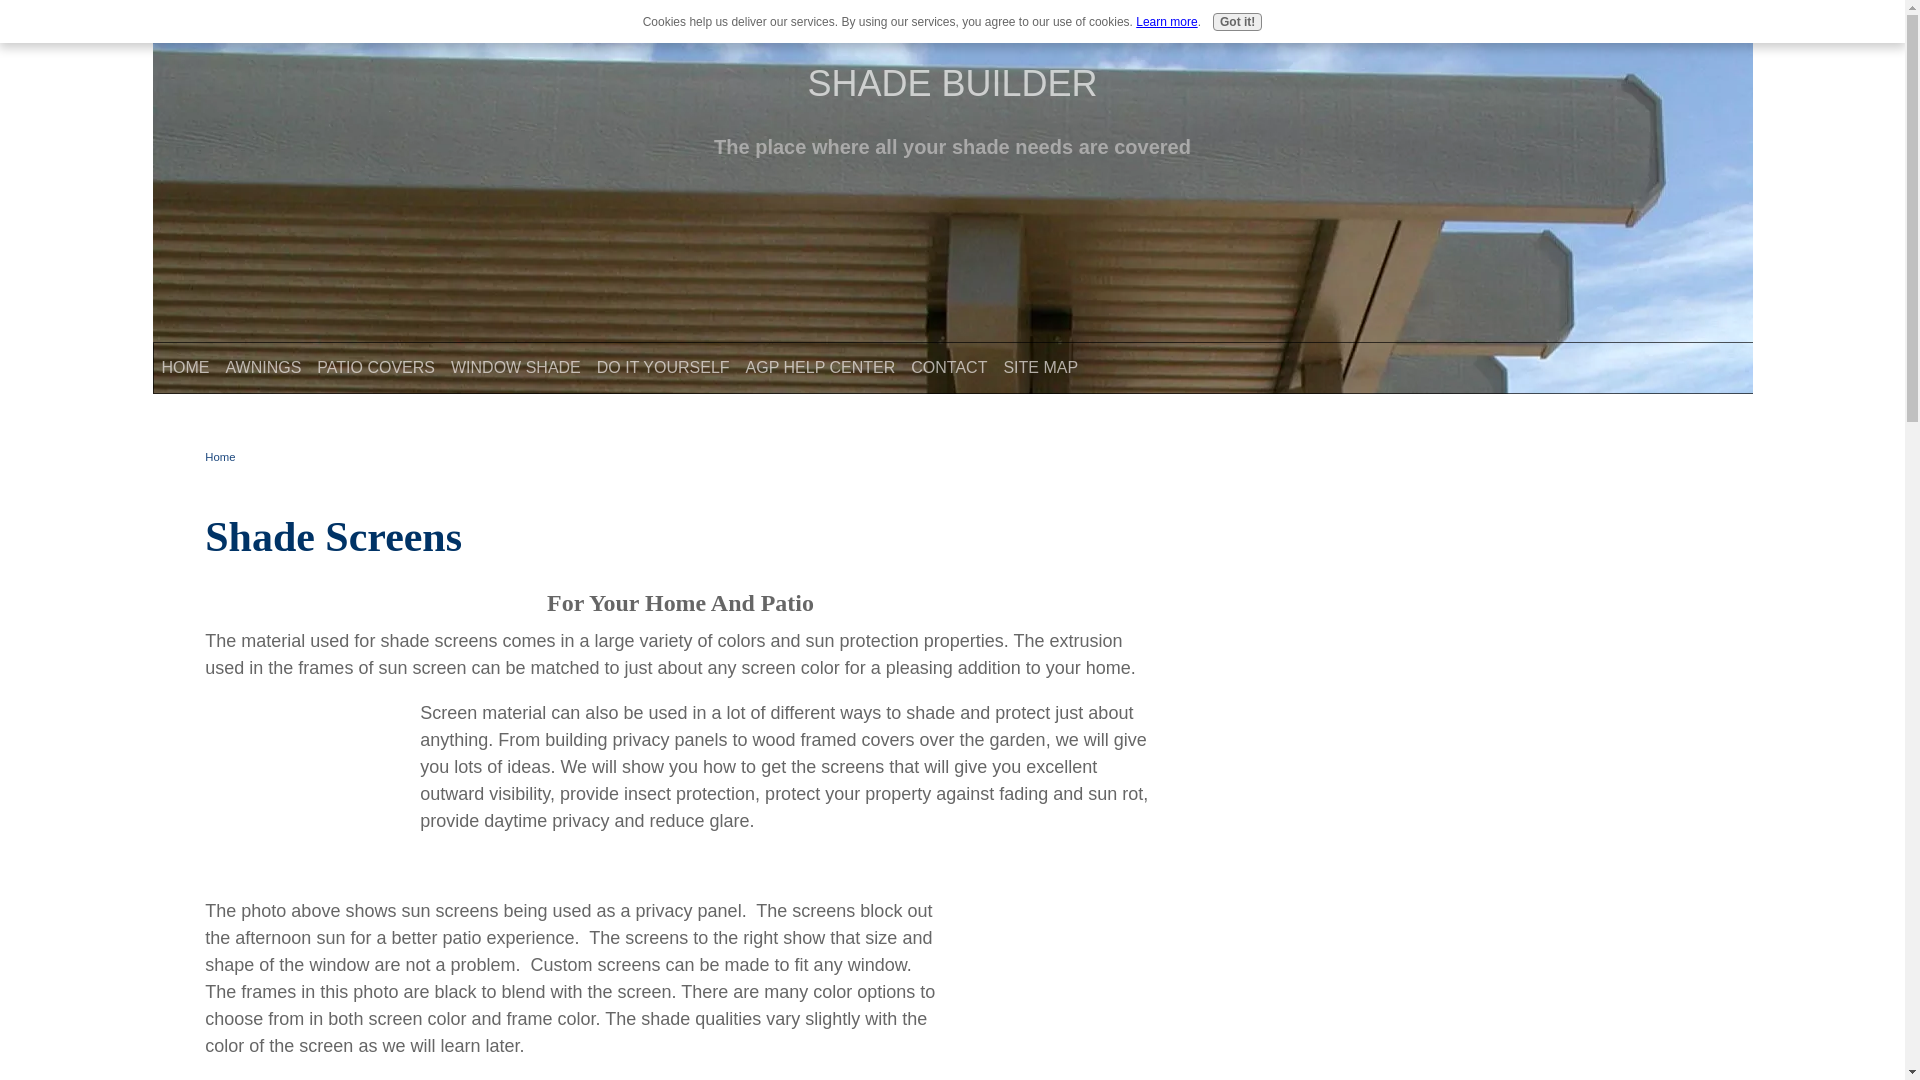 The width and height of the screenshot is (1920, 1080). What do you see at coordinates (376, 367) in the screenshot?
I see `PATIO COVERS` at bounding box center [376, 367].